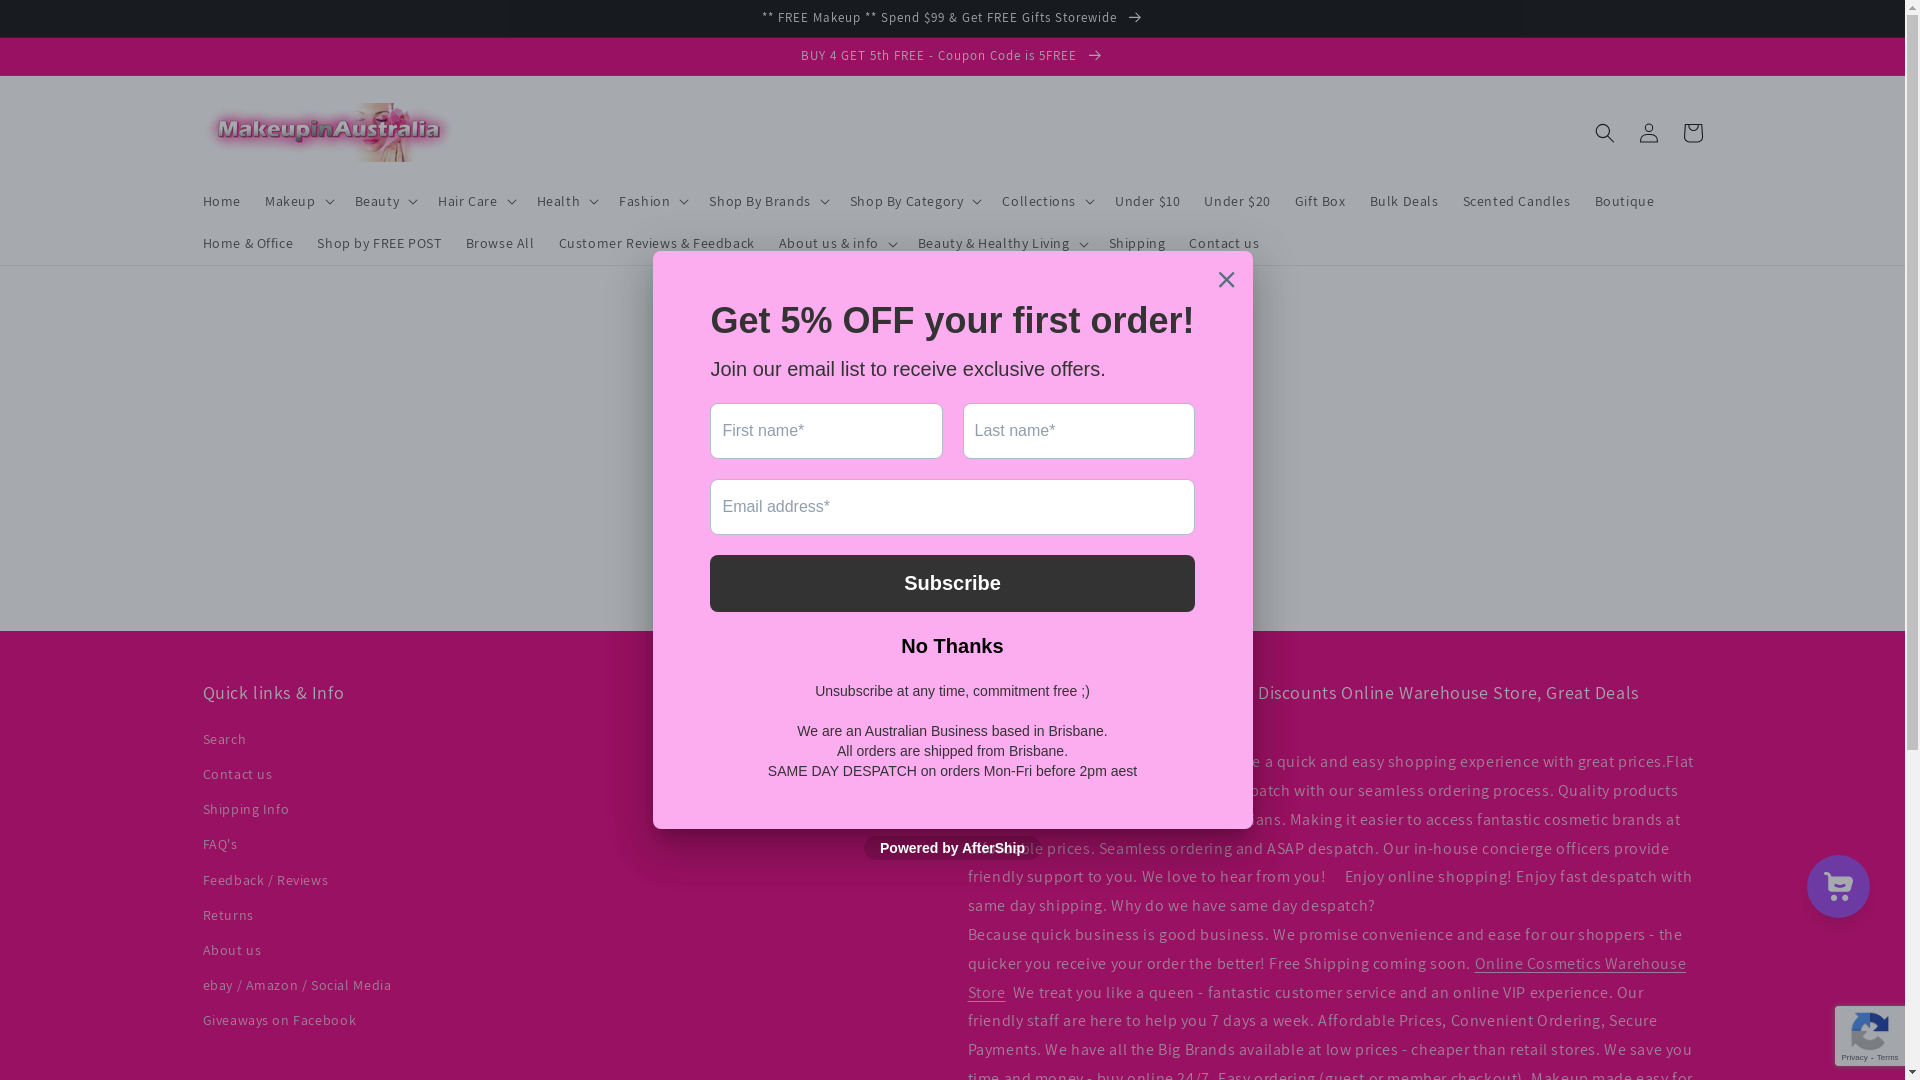  What do you see at coordinates (1237, 201) in the screenshot?
I see `Under $20` at bounding box center [1237, 201].